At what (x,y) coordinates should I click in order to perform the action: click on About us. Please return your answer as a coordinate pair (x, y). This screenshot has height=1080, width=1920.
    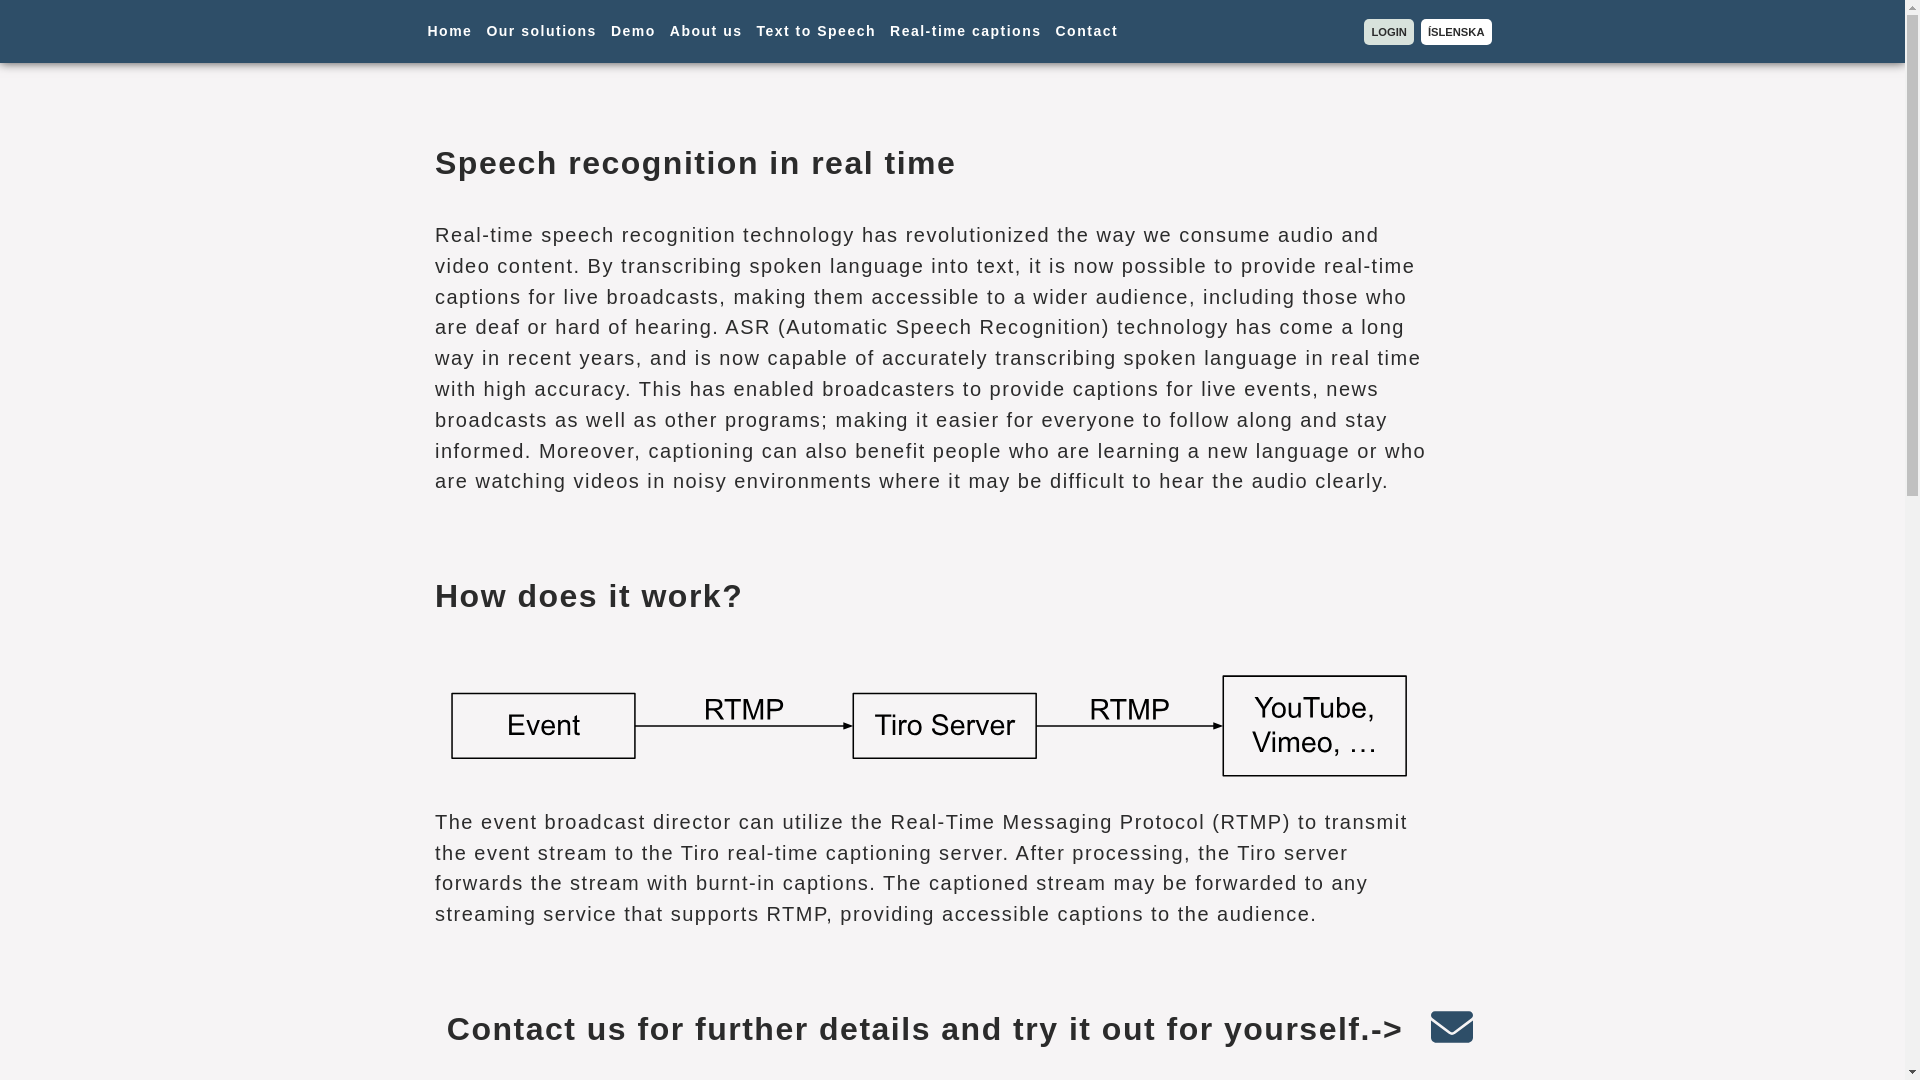
    Looking at the image, I should click on (706, 31).